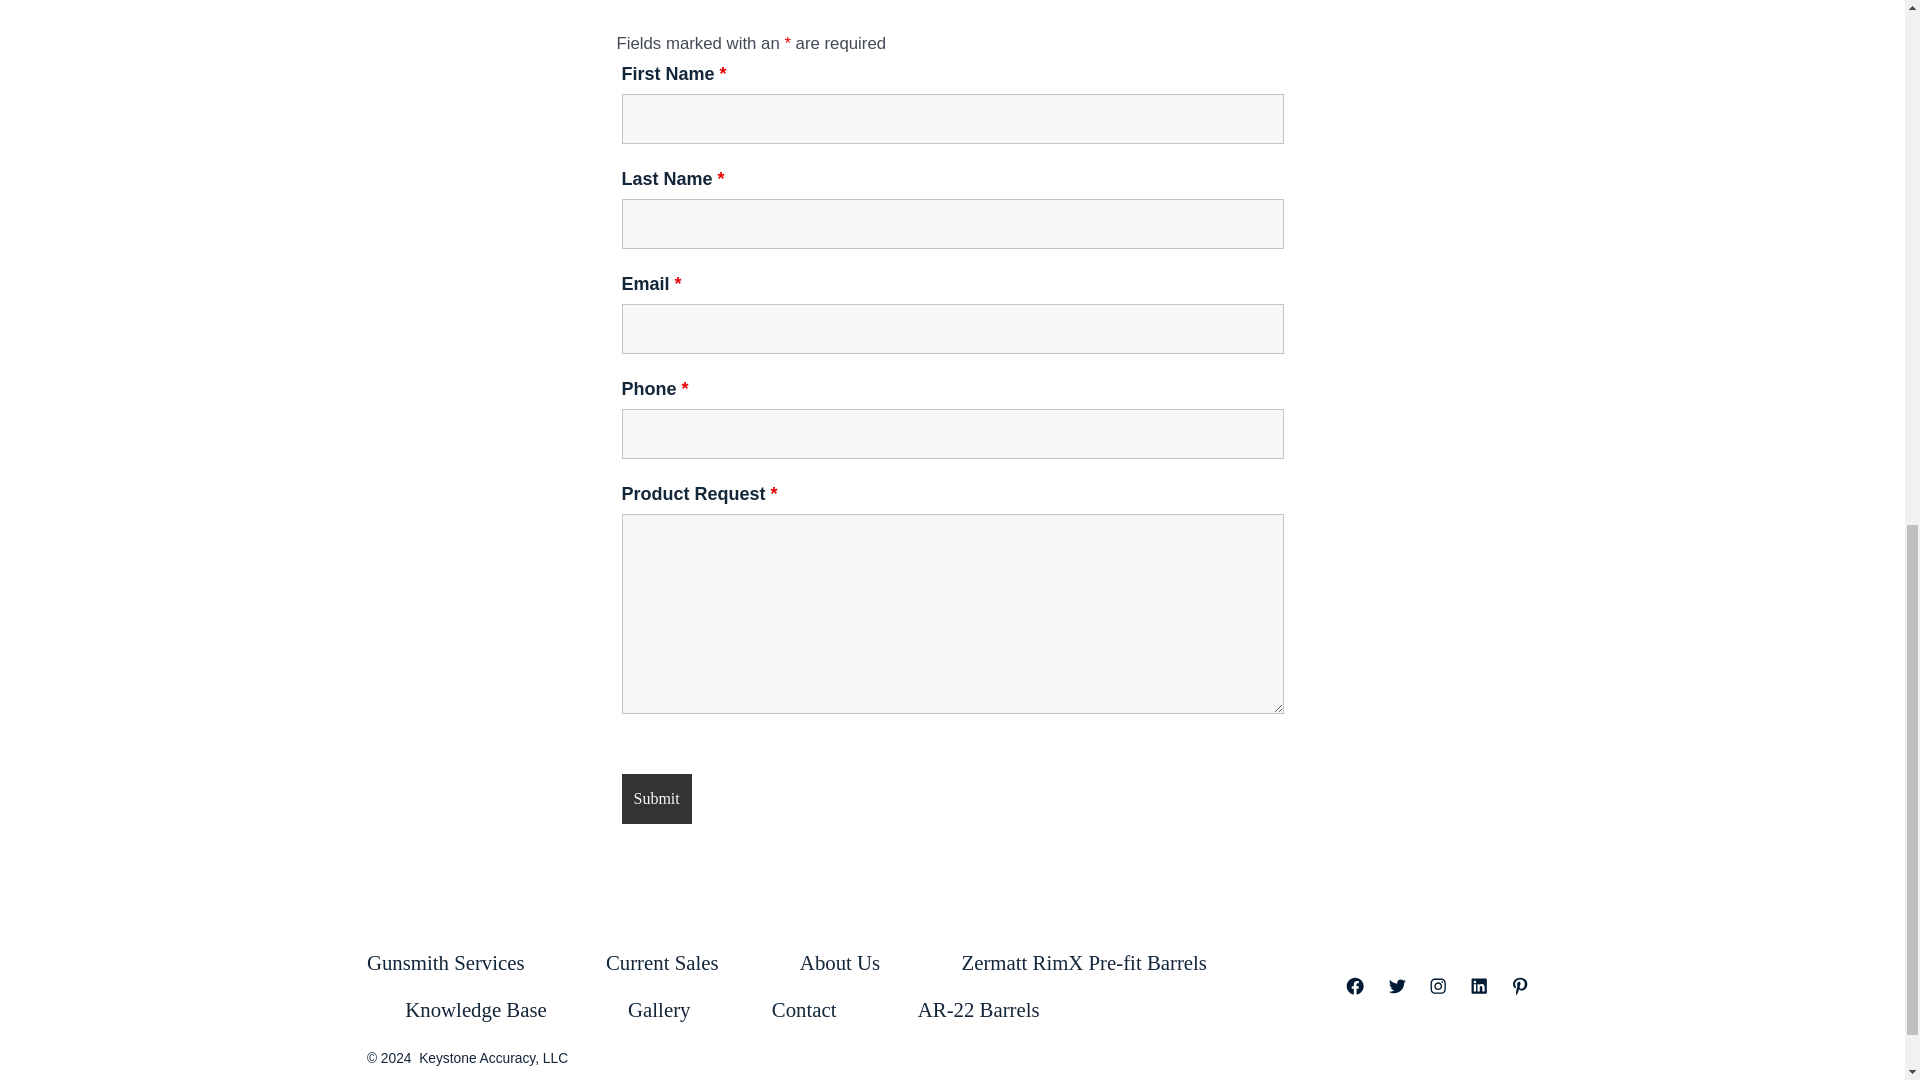 The width and height of the screenshot is (1920, 1080). Describe the element at coordinates (659, 1010) in the screenshot. I see `Gallery` at that location.